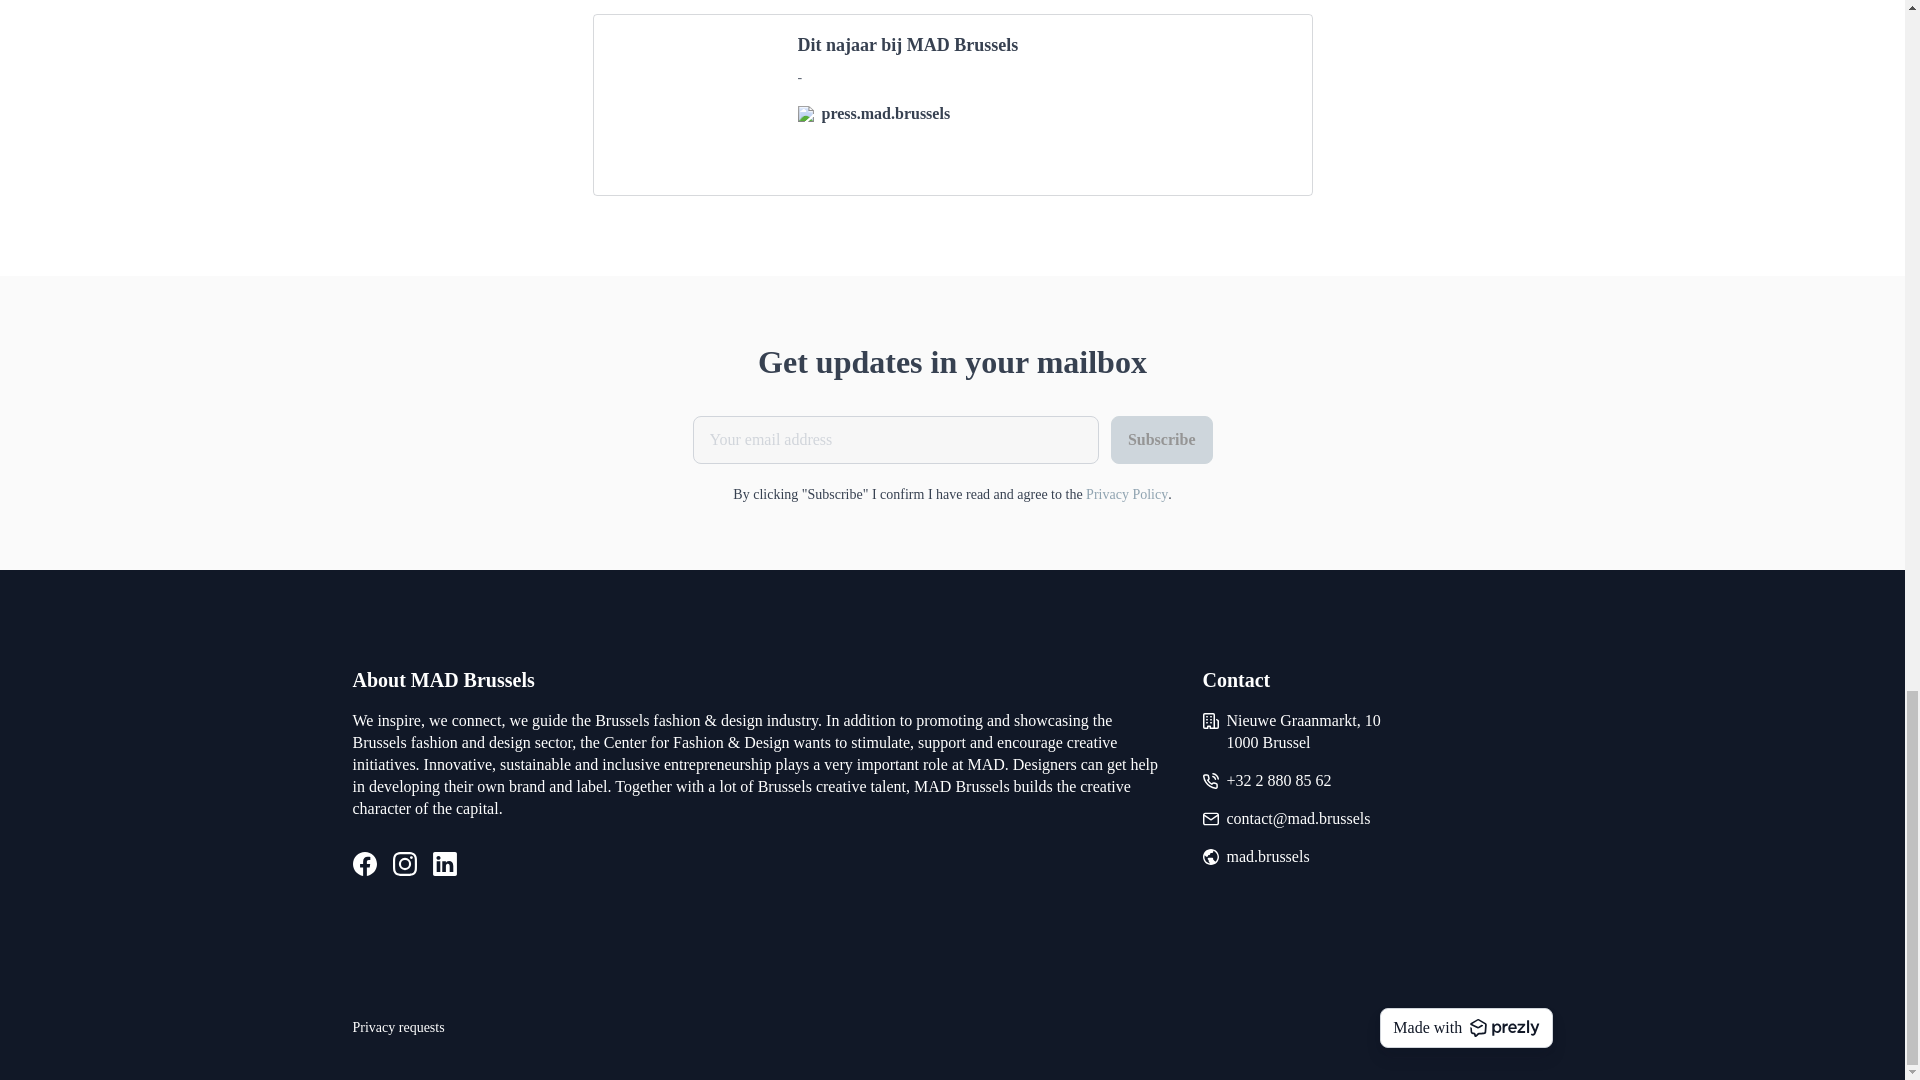  Describe the element at coordinates (1043, 46) in the screenshot. I see `Dit najaar bij MAD Brussels` at that location.